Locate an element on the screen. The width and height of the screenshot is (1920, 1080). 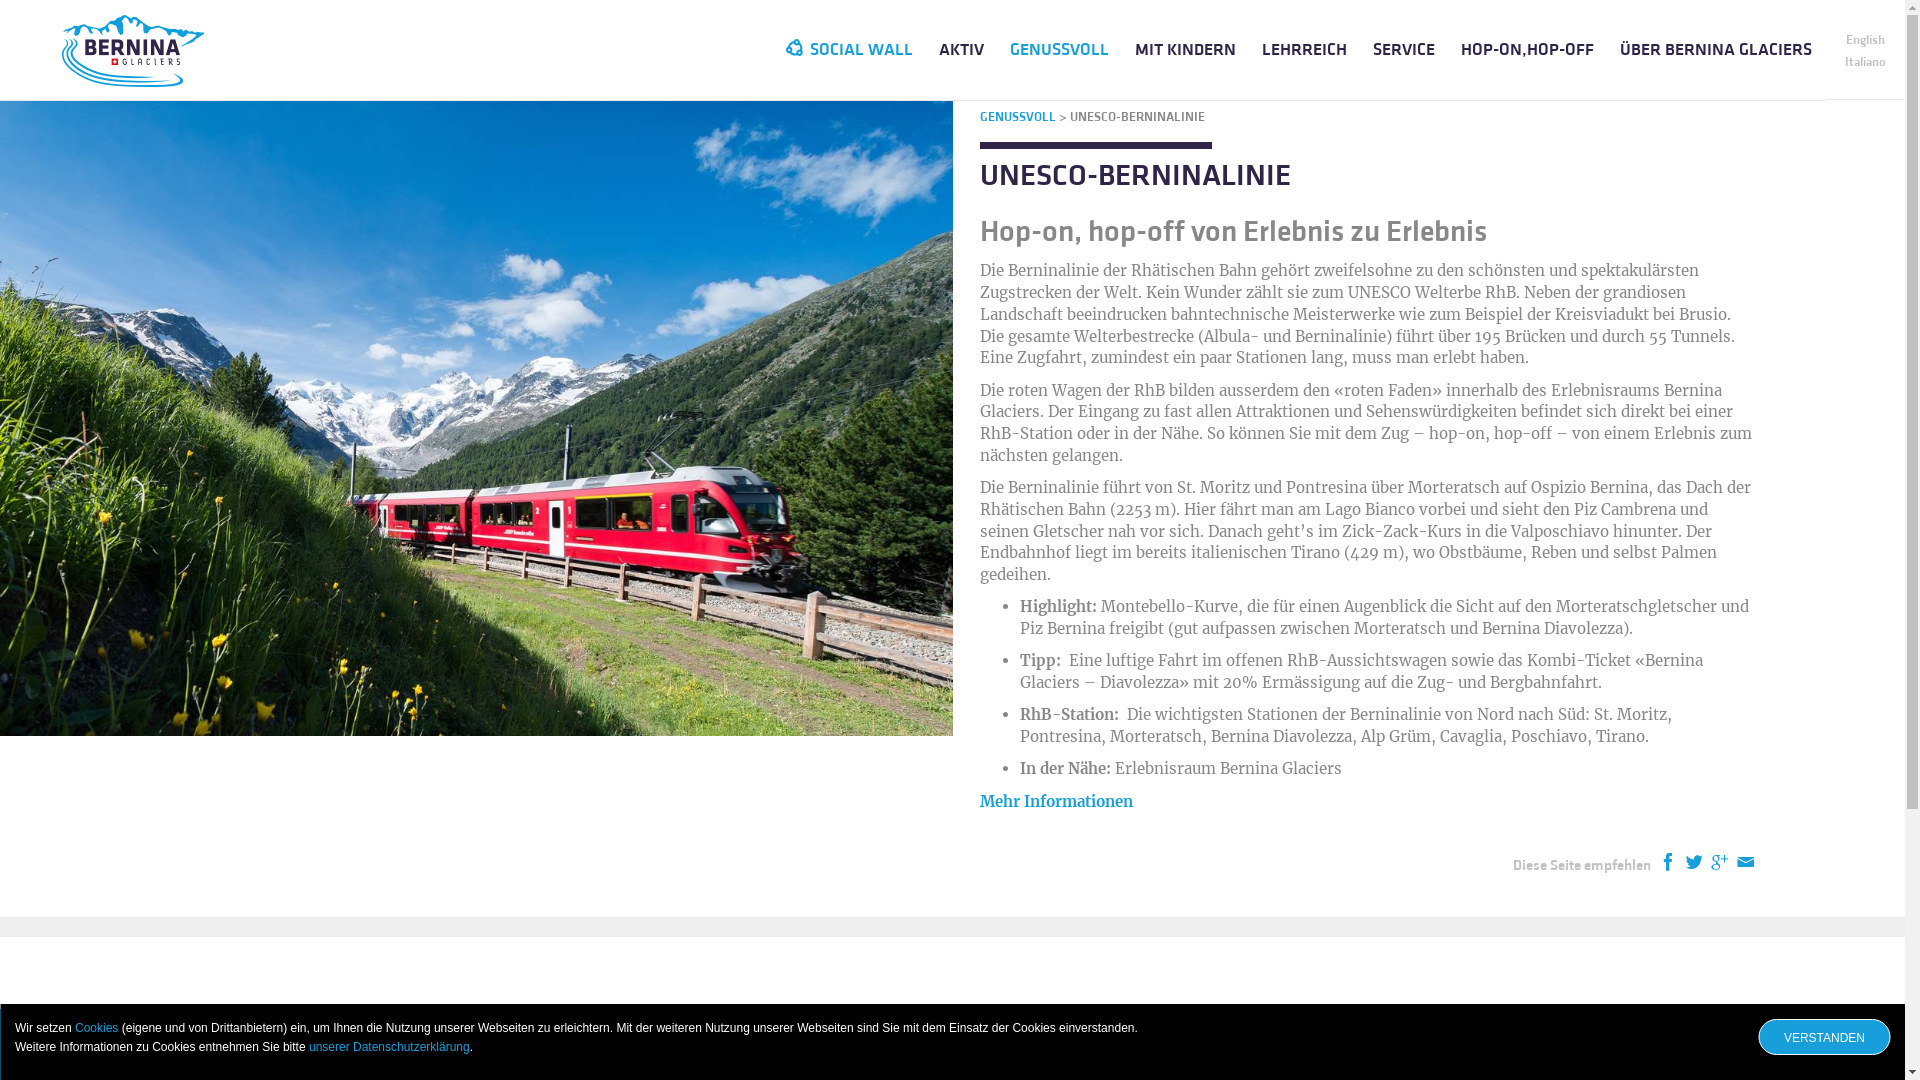
AKTIV is located at coordinates (962, 50).